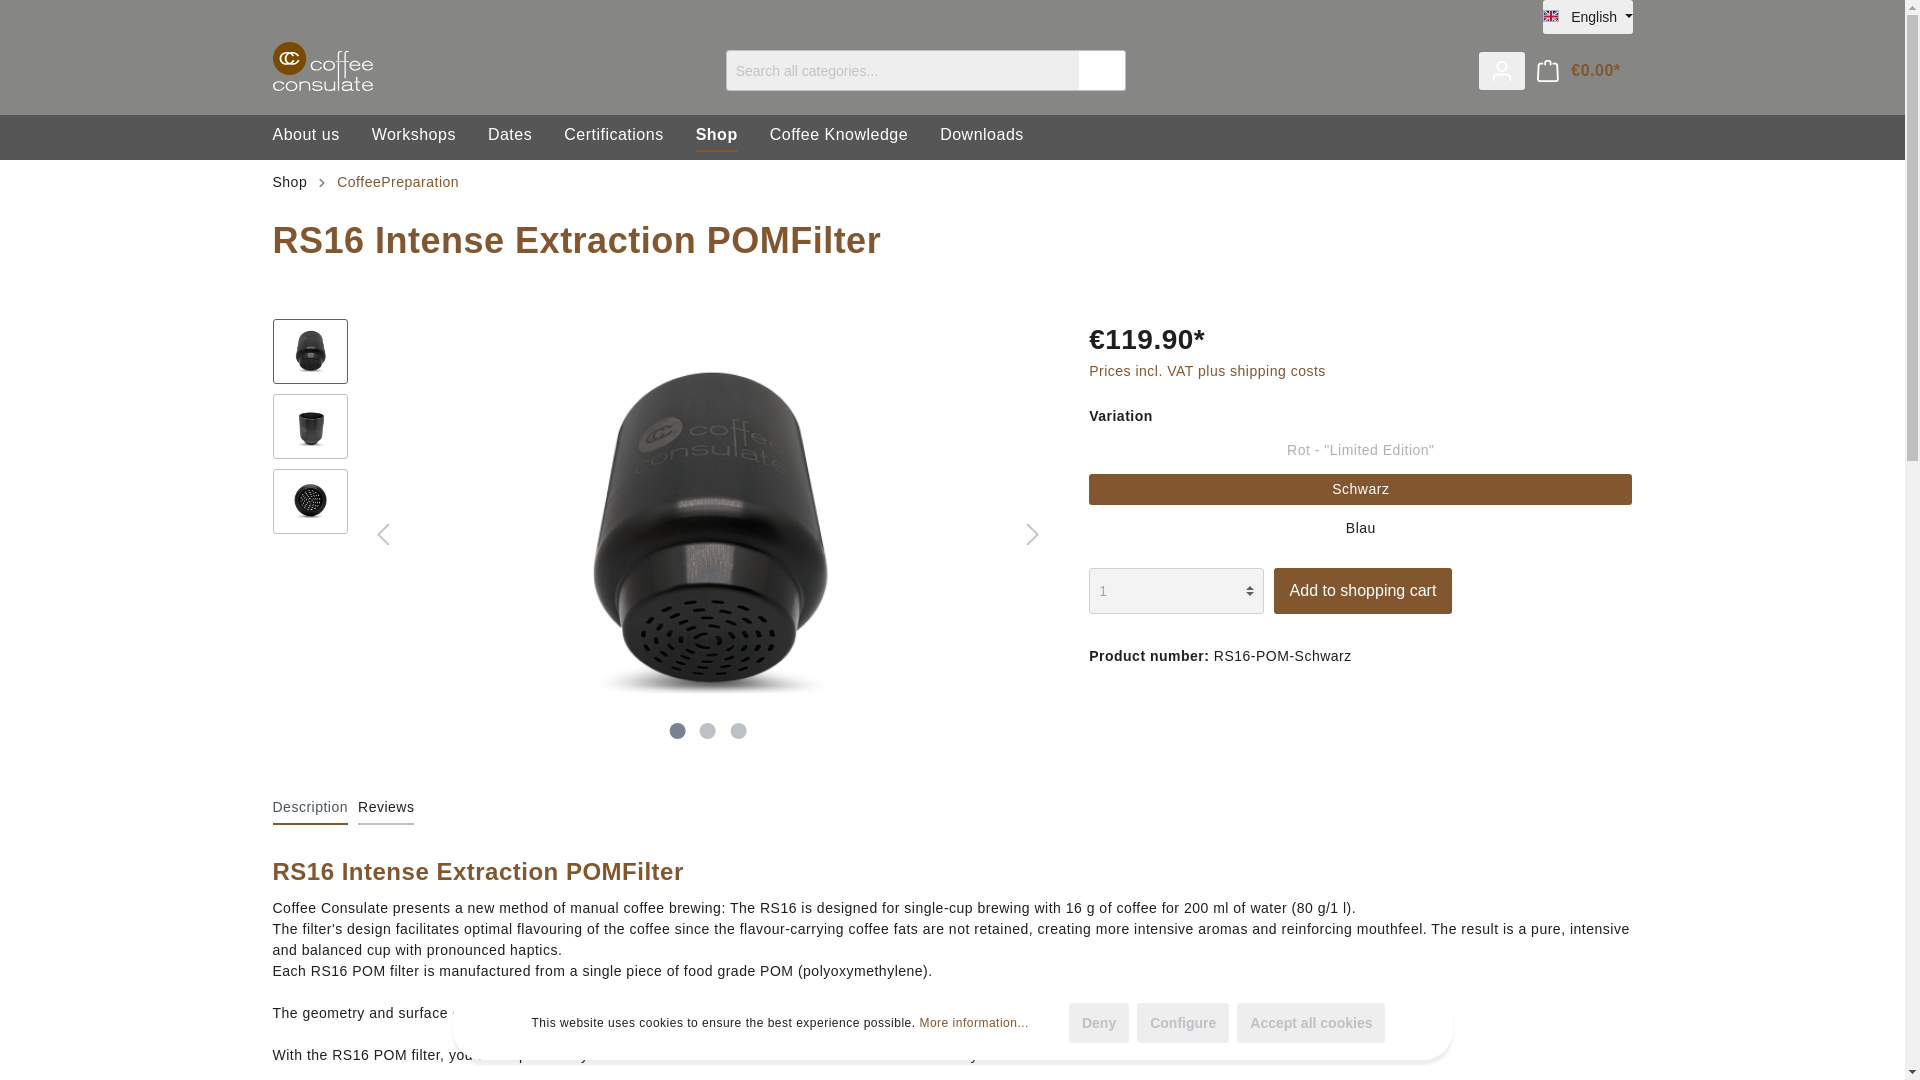  Describe the element at coordinates (1501, 70) in the screenshot. I see `My account` at that location.